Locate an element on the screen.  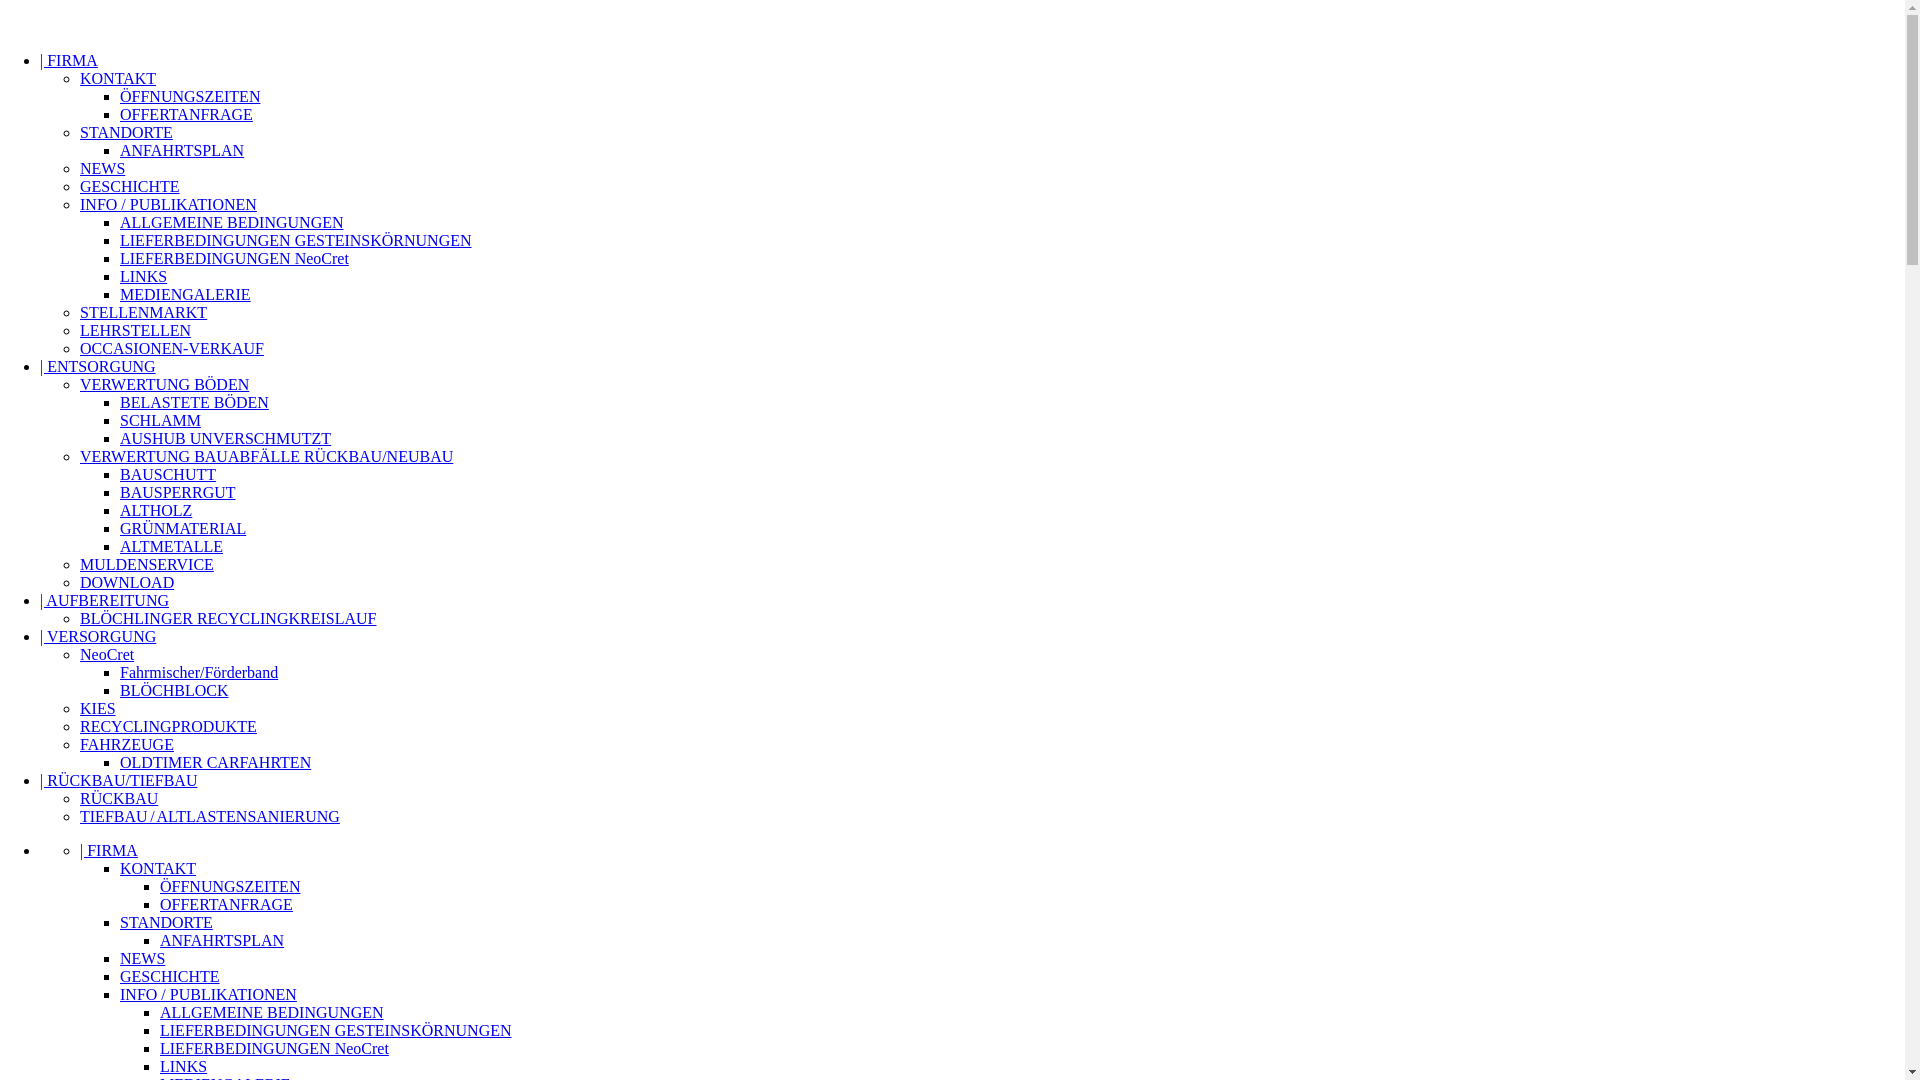
KONTAKT is located at coordinates (158, 868).